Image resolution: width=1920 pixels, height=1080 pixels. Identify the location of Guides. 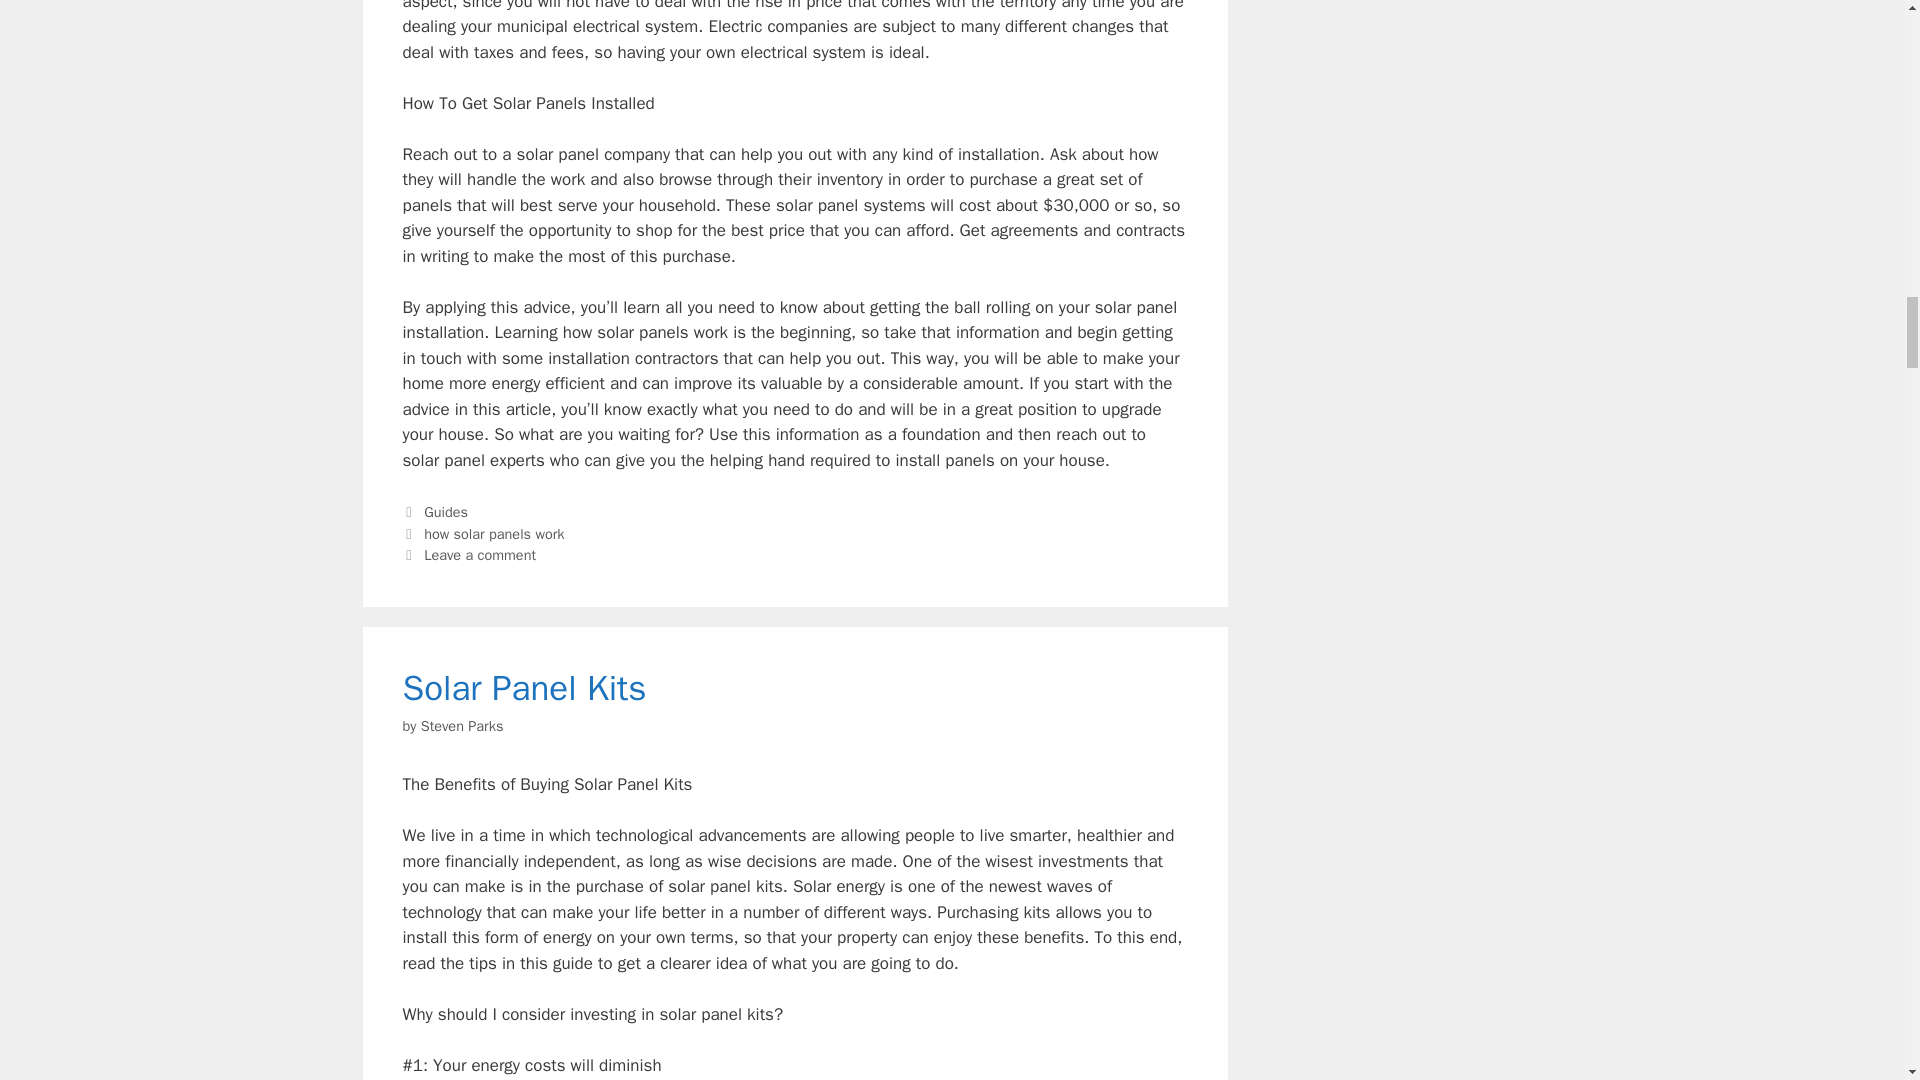
(446, 512).